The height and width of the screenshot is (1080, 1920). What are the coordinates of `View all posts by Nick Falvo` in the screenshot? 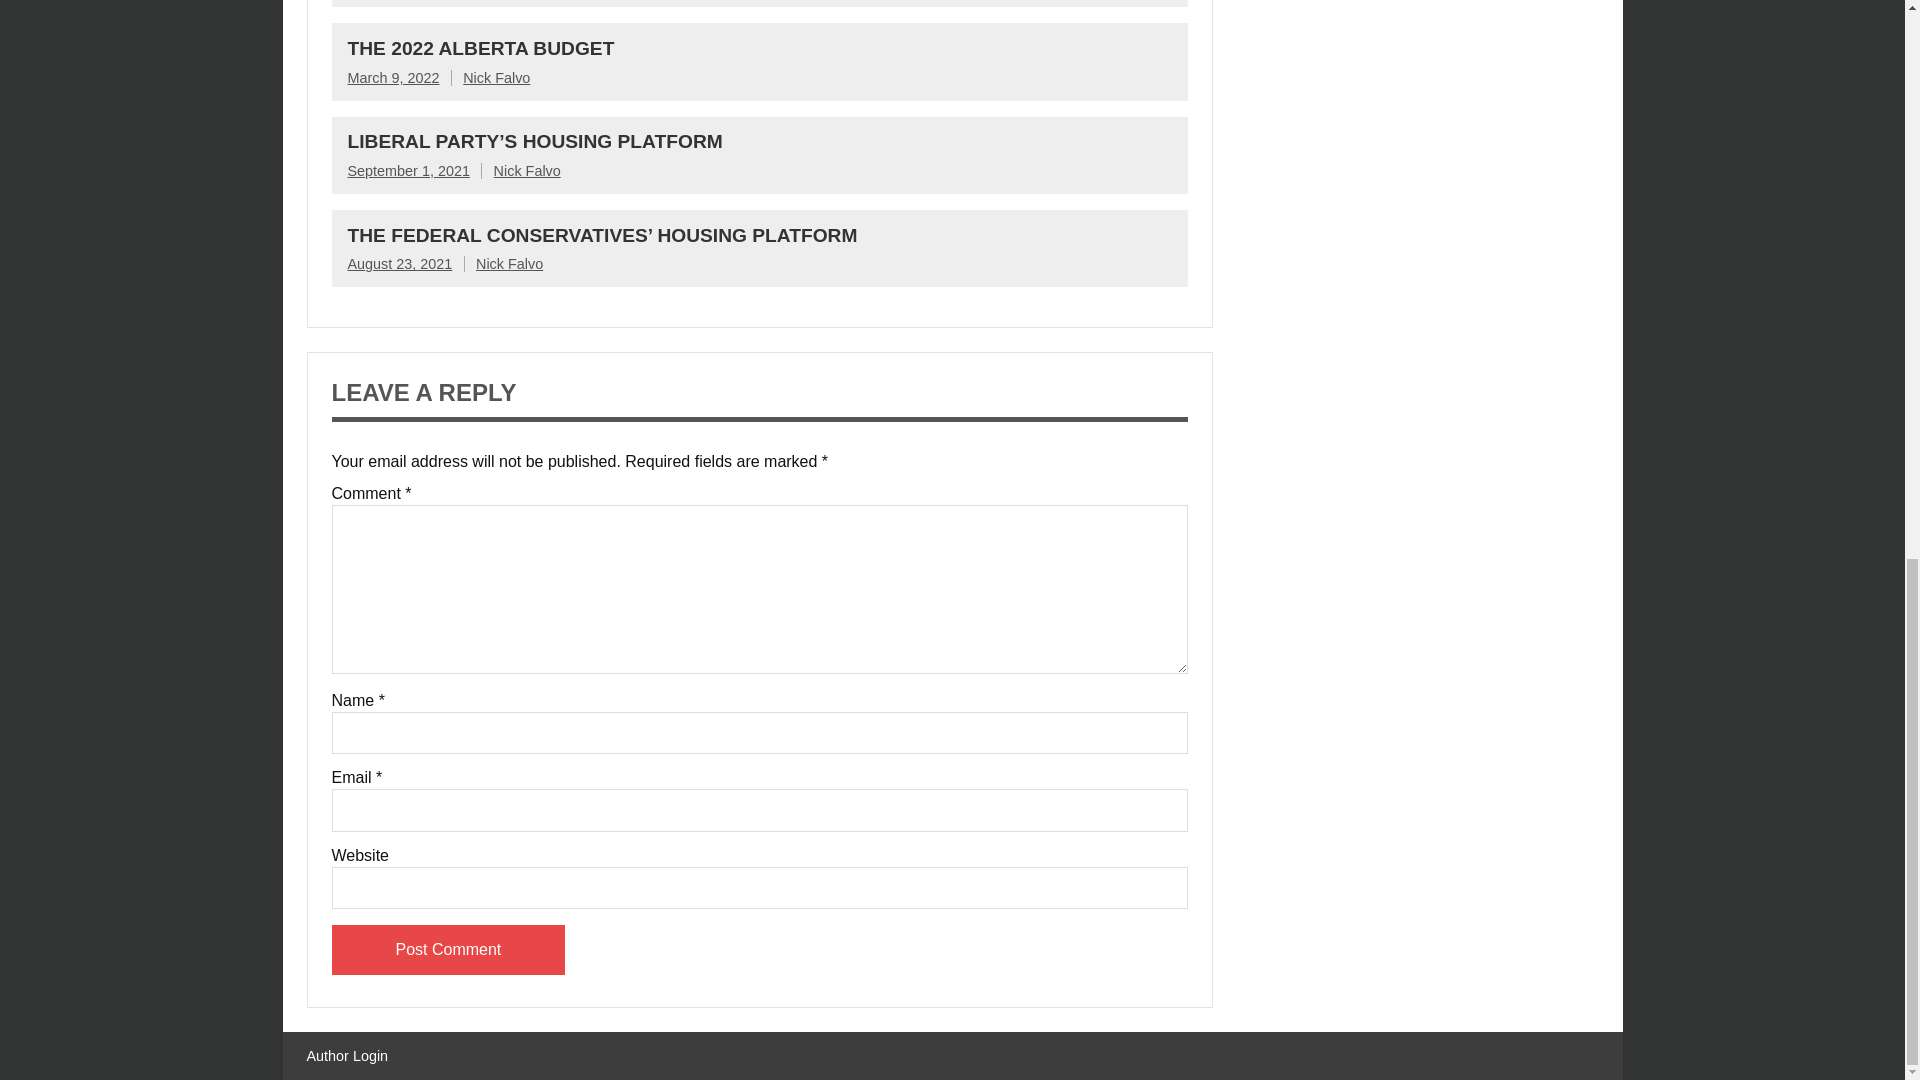 It's located at (510, 264).